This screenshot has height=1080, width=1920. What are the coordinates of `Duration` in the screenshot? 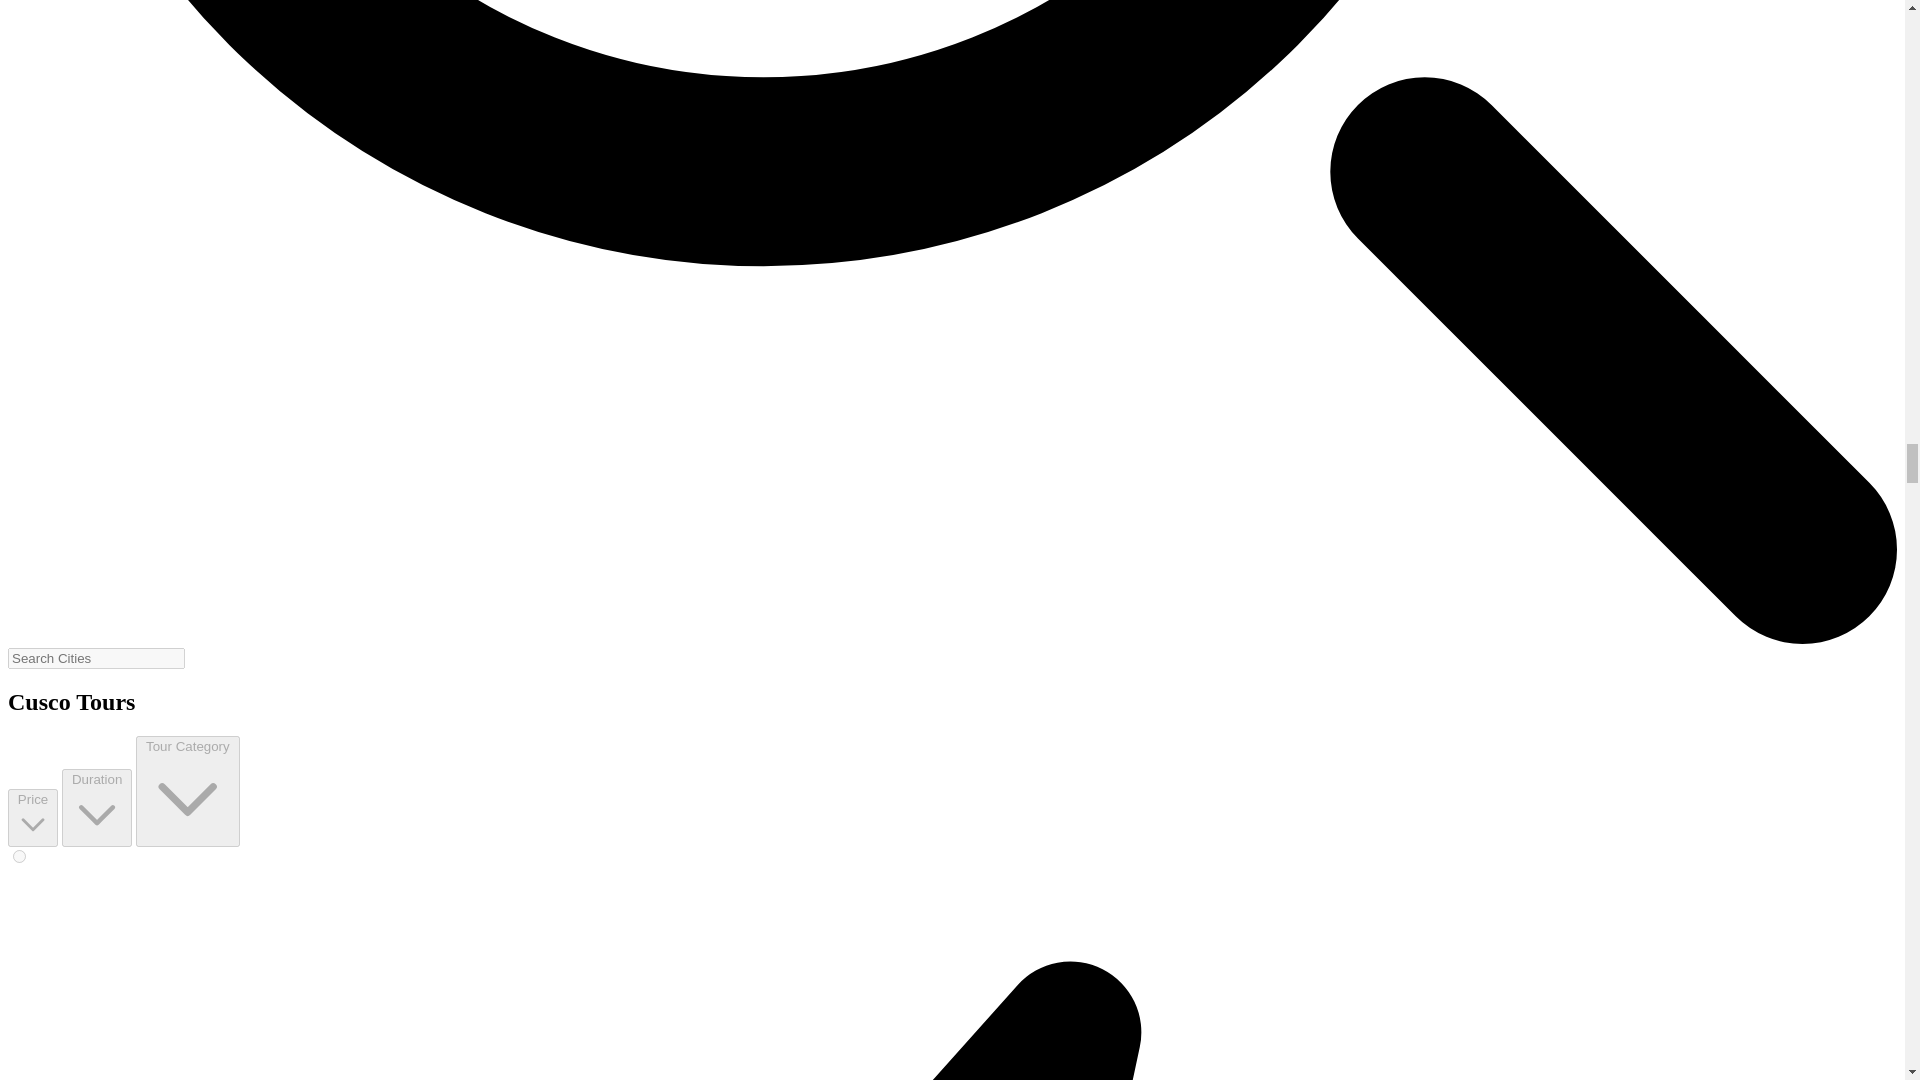 It's located at (96, 807).